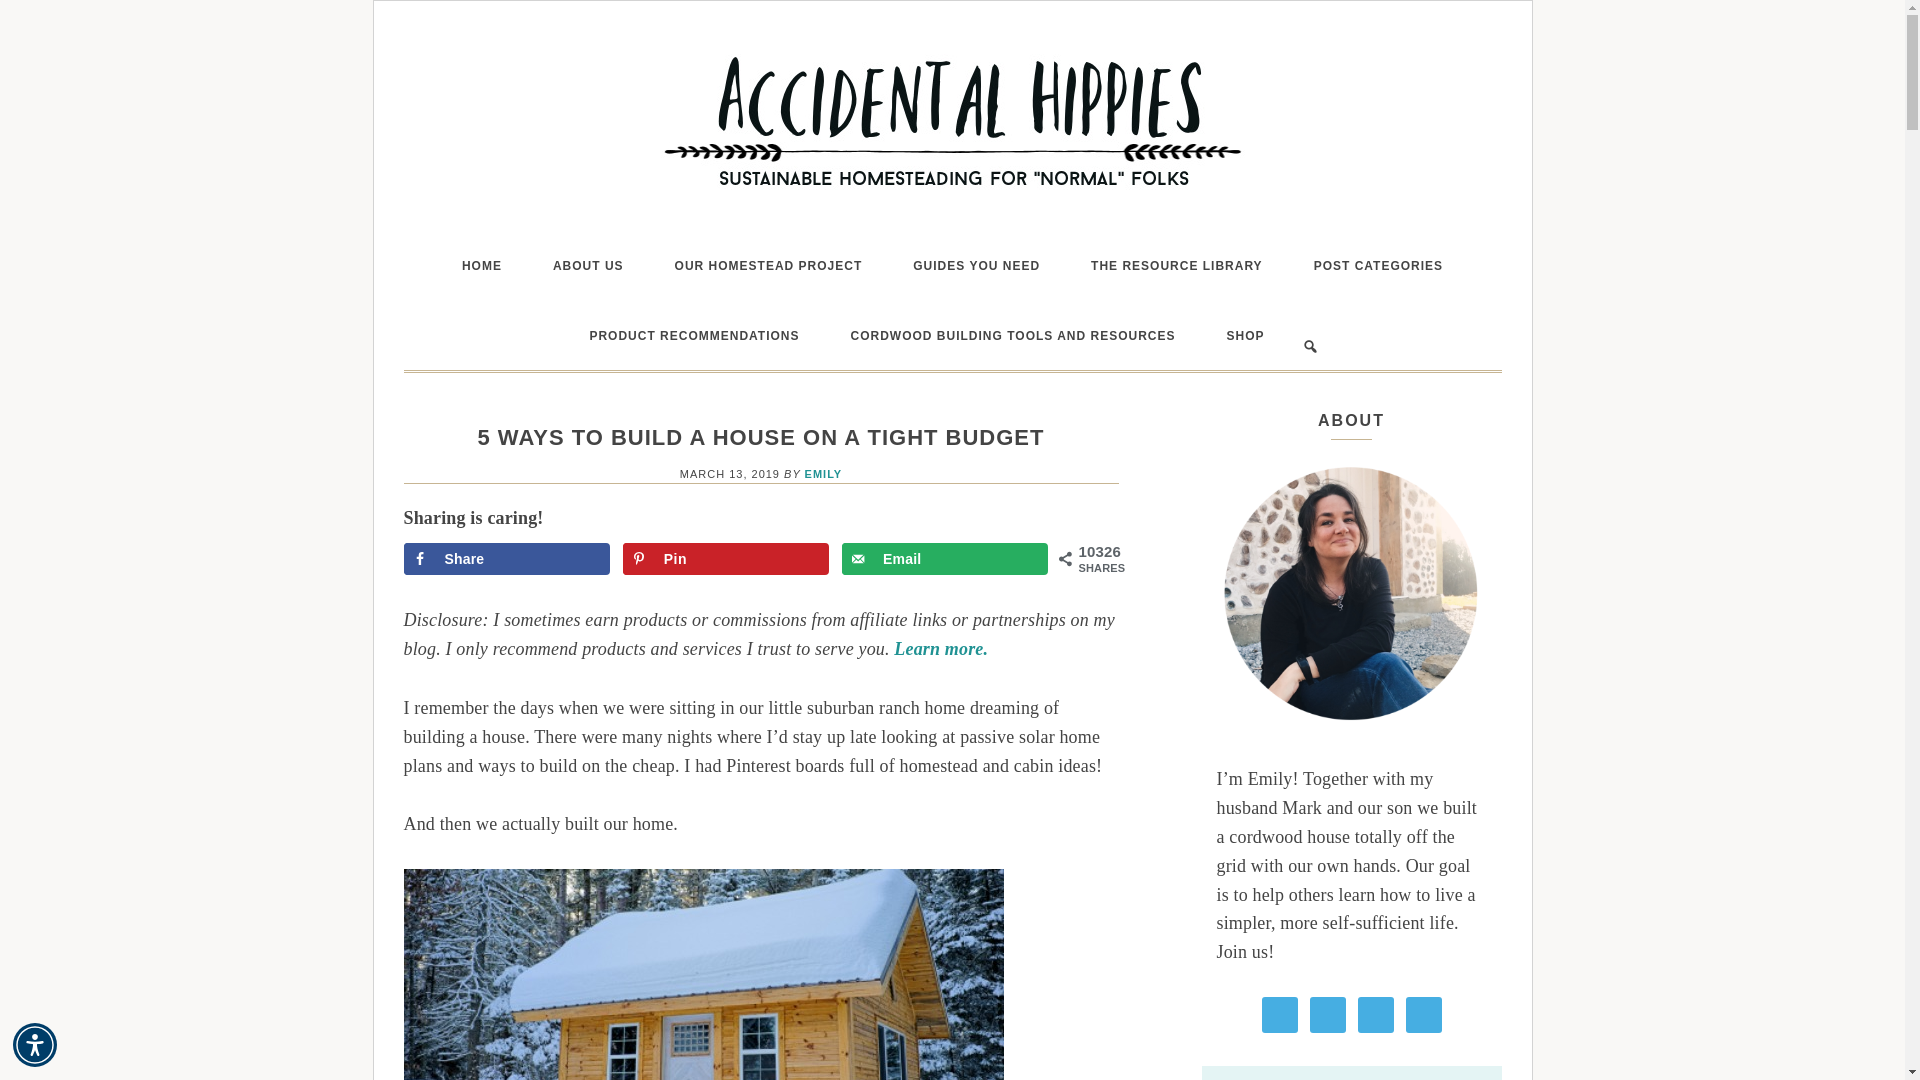  What do you see at coordinates (588, 266) in the screenshot?
I see `ABOUT US` at bounding box center [588, 266].